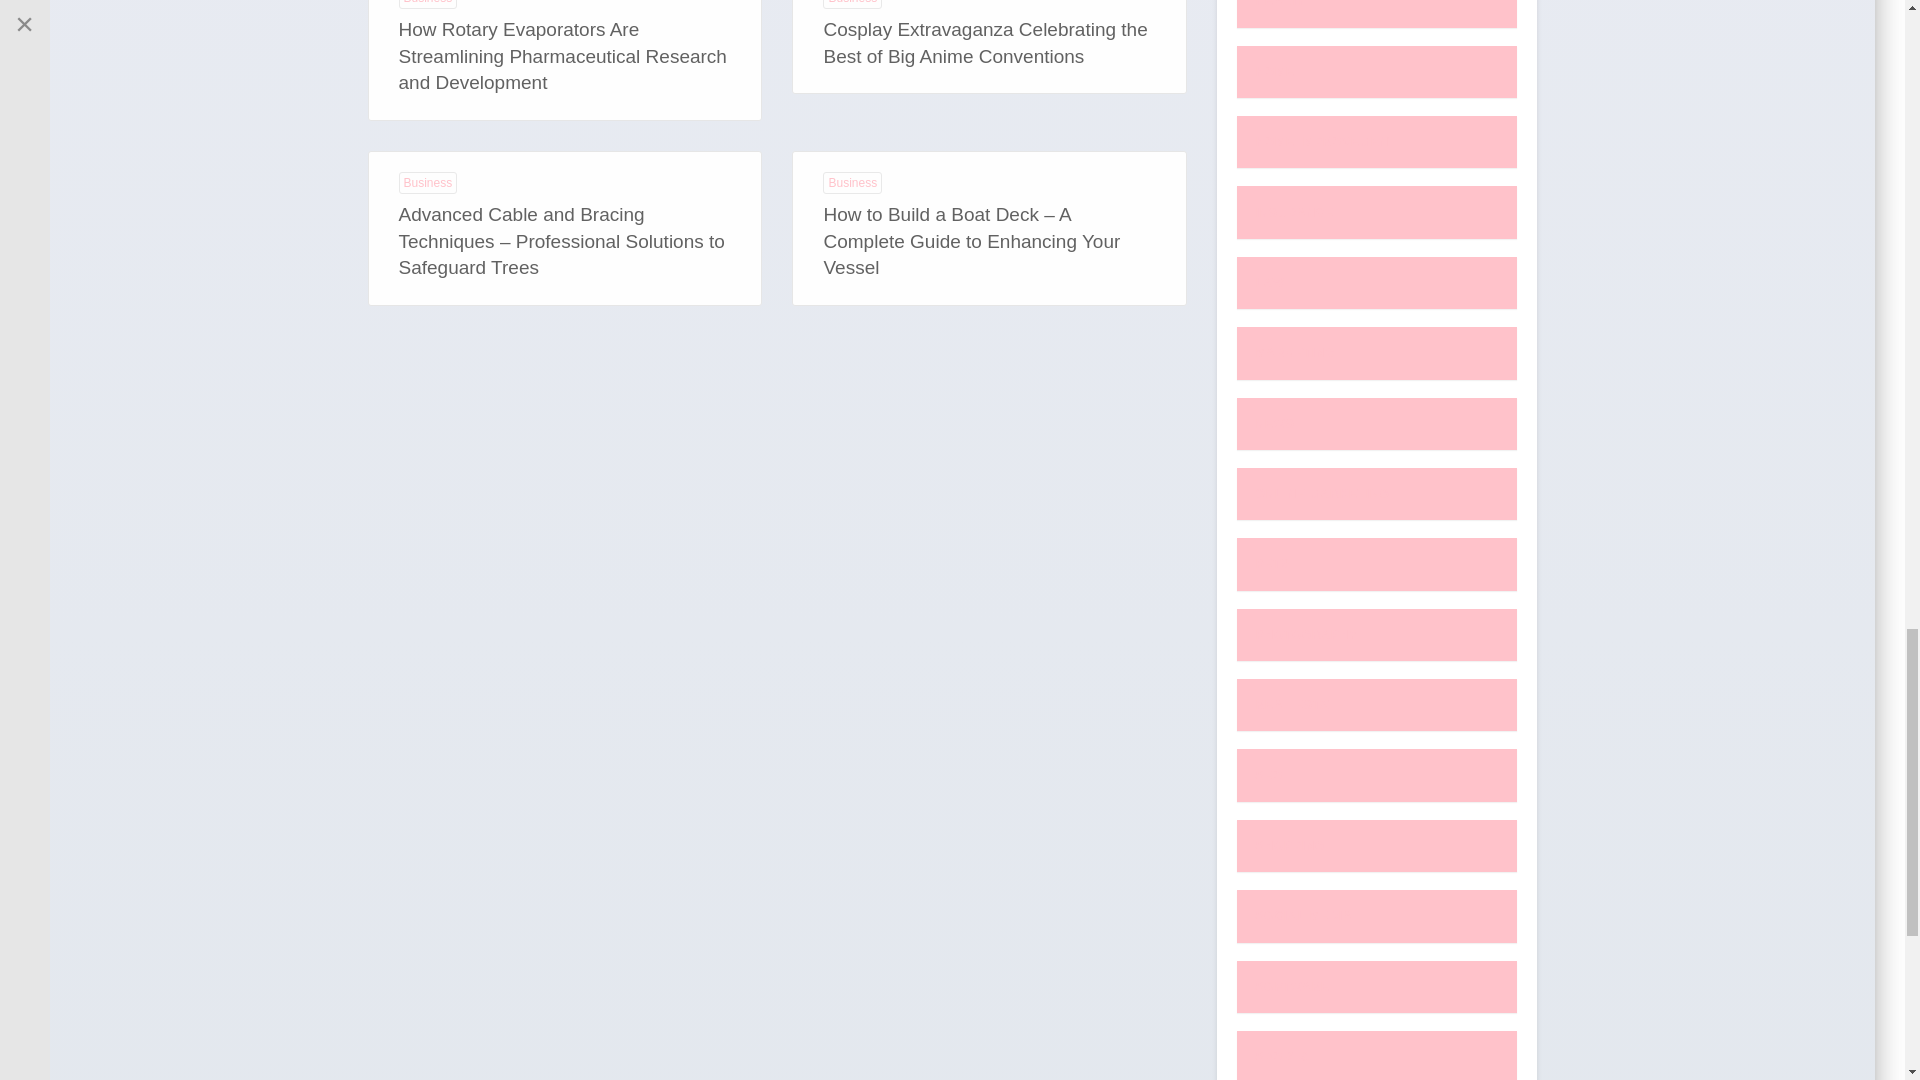 This screenshot has width=1920, height=1080. What do you see at coordinates (852, 182) in the screenshot?
I see `Business` at bounding box center [852, 182].